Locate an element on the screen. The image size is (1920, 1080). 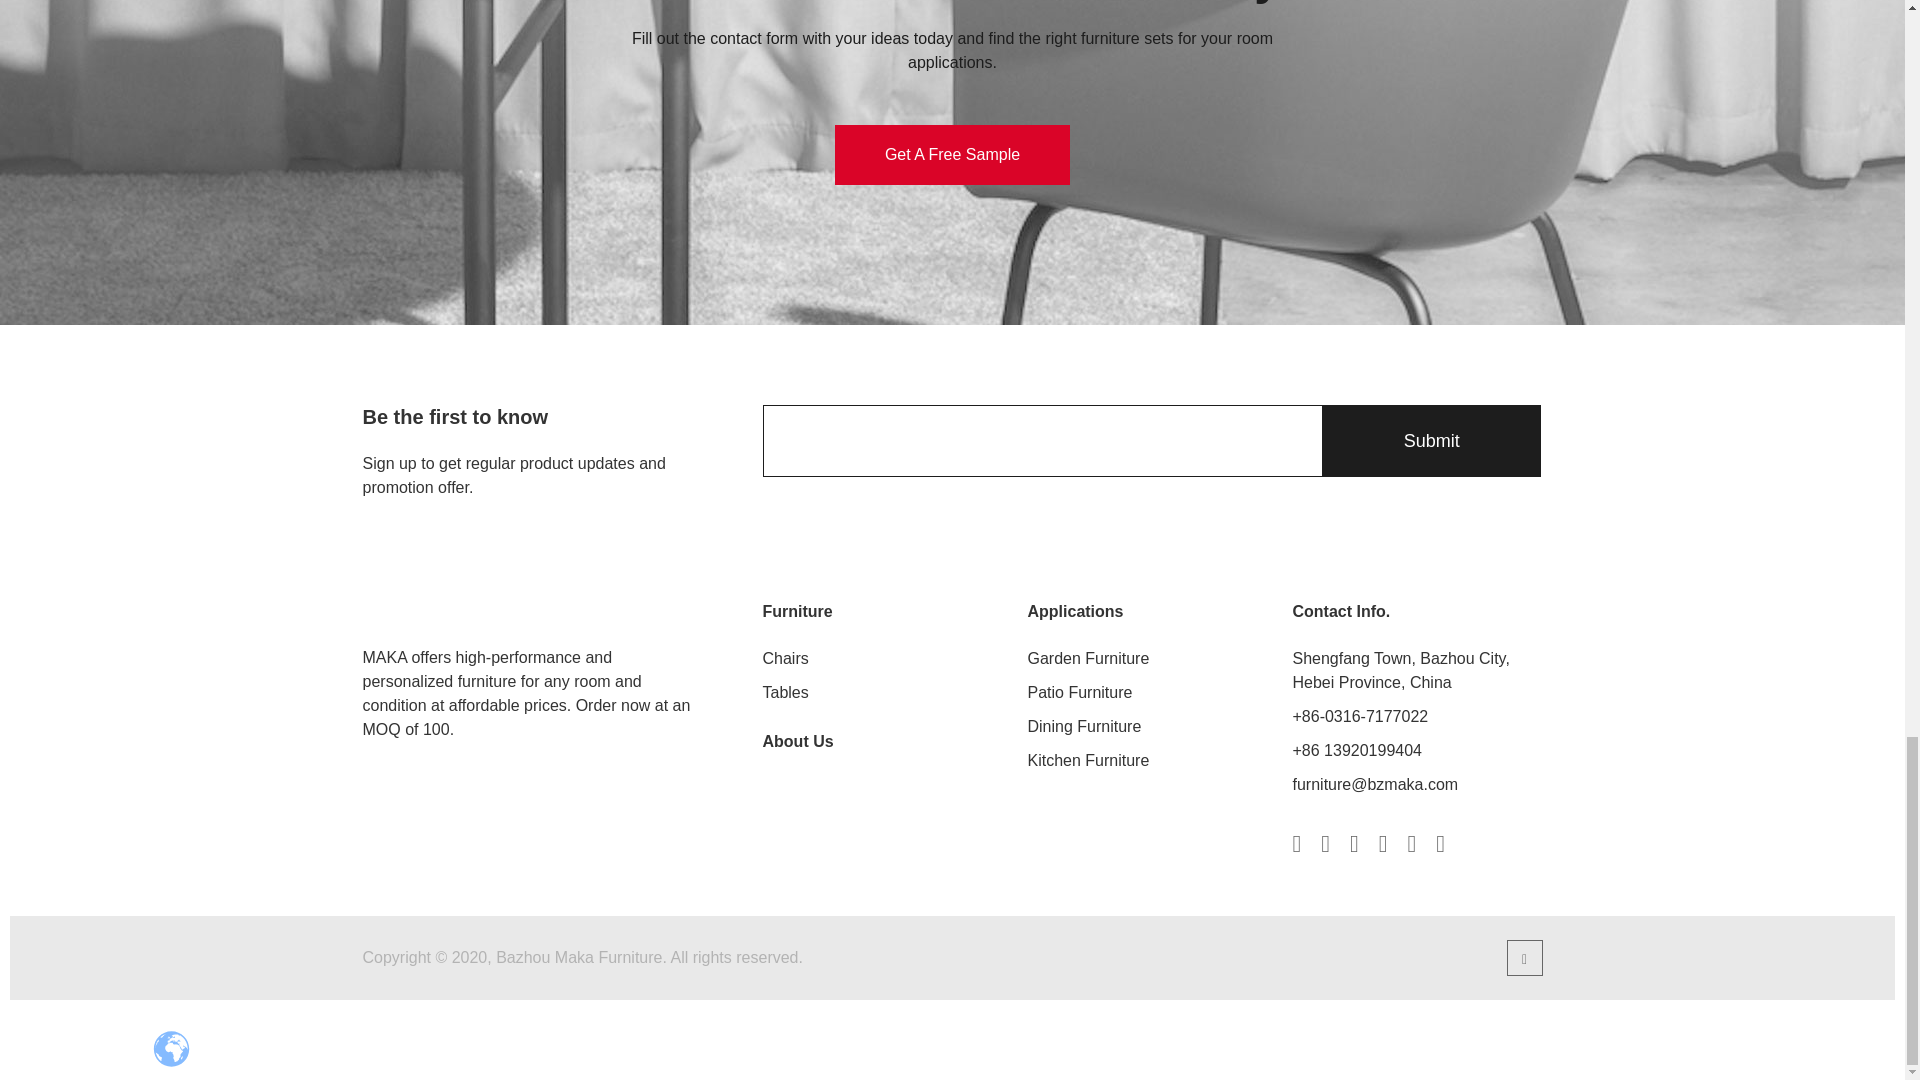
Get A Free Sample is located at coordinates (952, 154).